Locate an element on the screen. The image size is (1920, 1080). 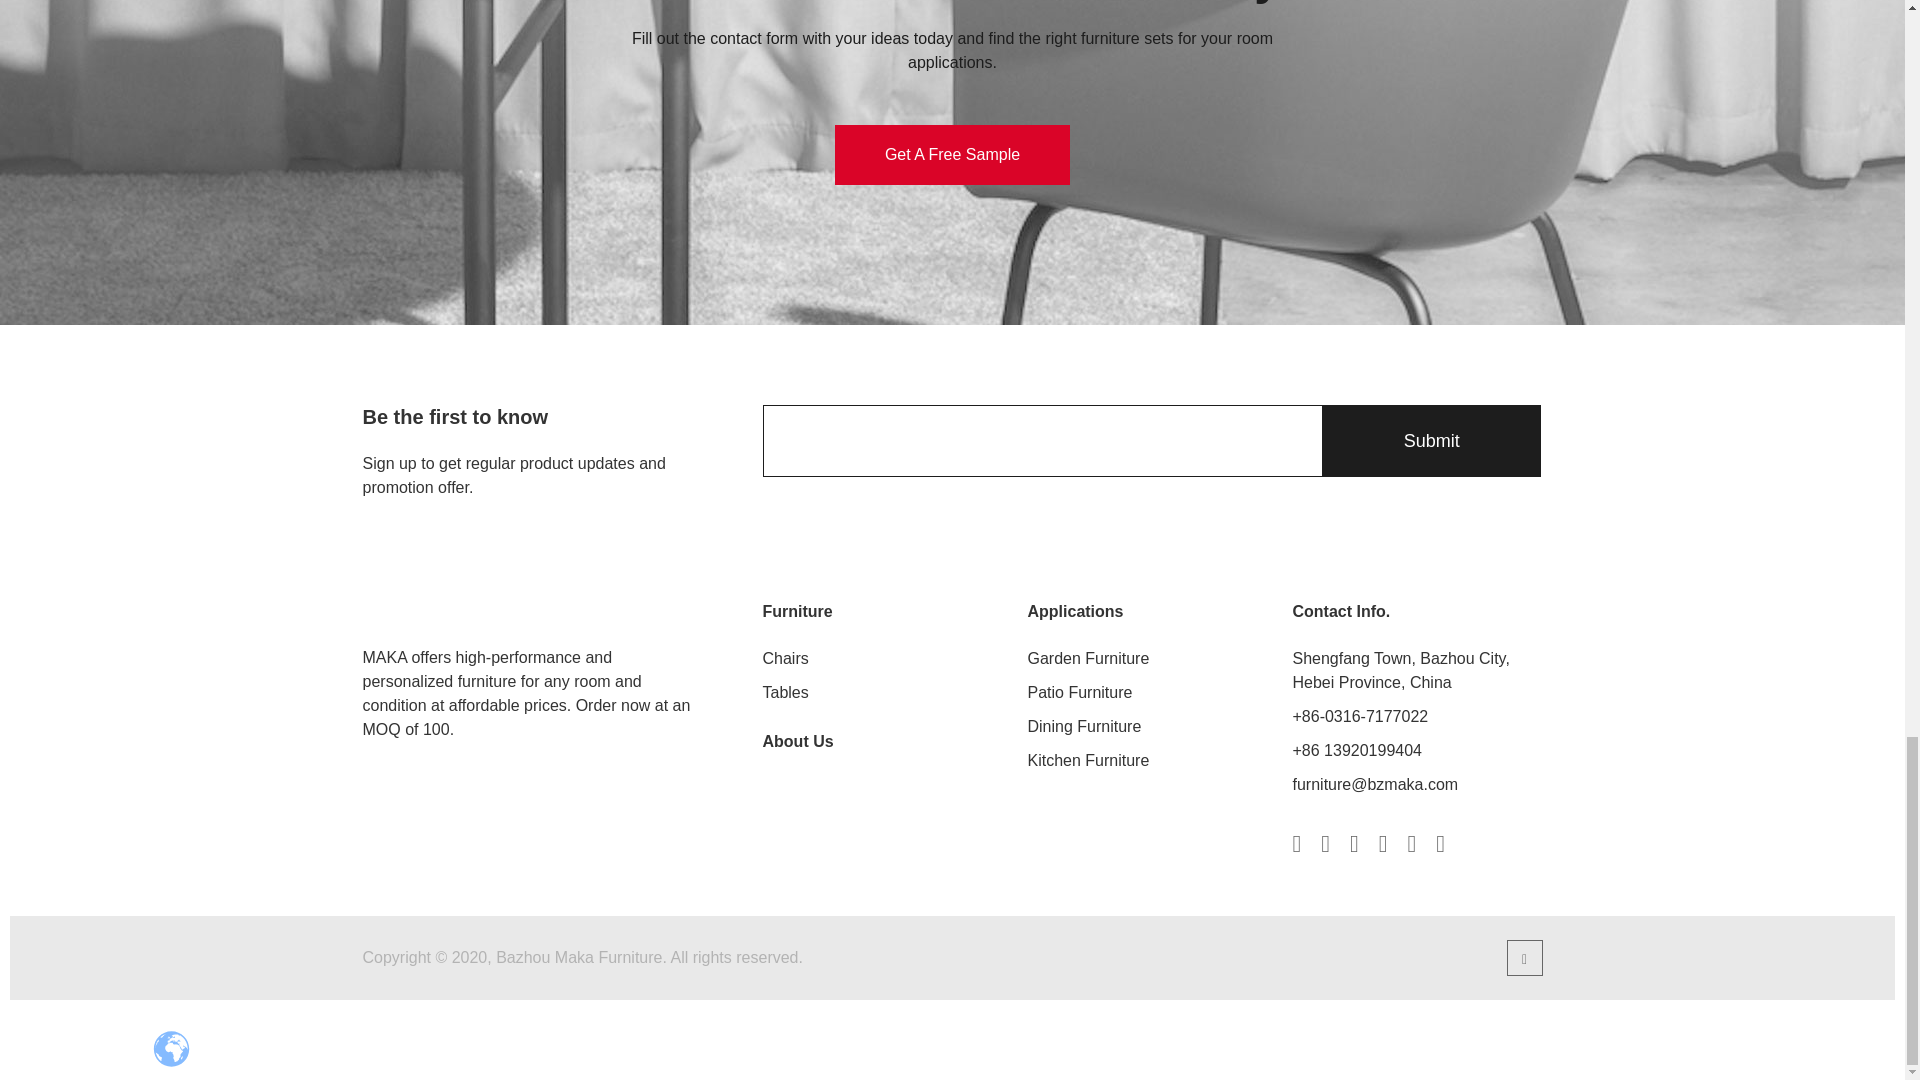
Get A Free Sample is located at coordinates (952, 154).